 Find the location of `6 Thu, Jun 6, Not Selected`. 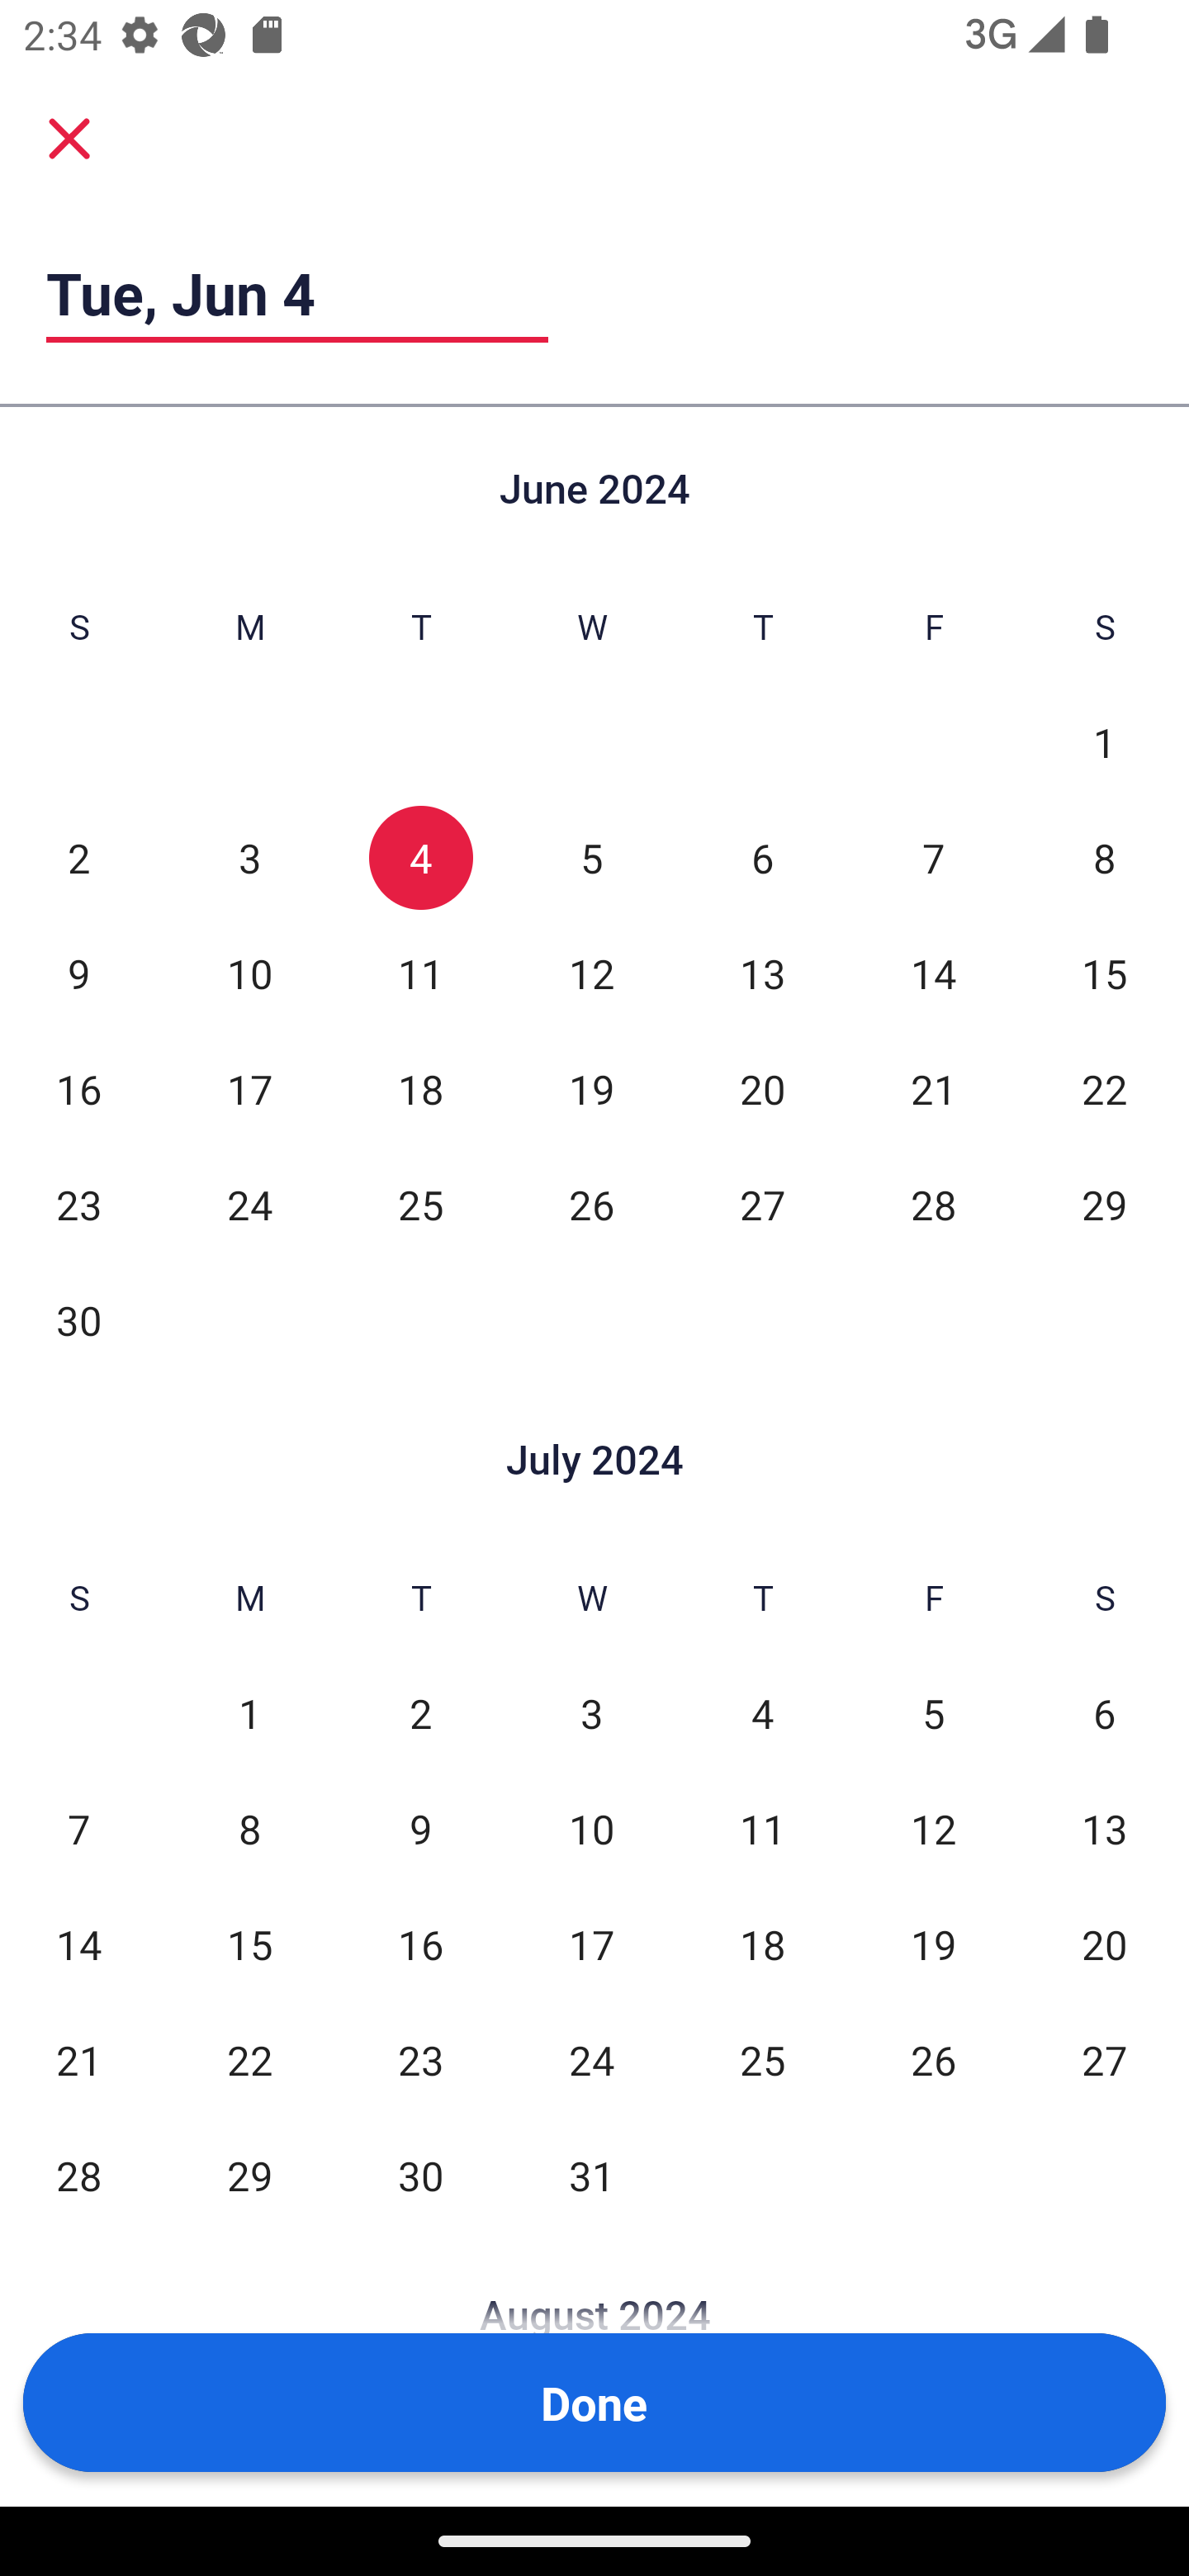

6 Thu, Jun 6, Not Selected is located at coordinates (762, 857).